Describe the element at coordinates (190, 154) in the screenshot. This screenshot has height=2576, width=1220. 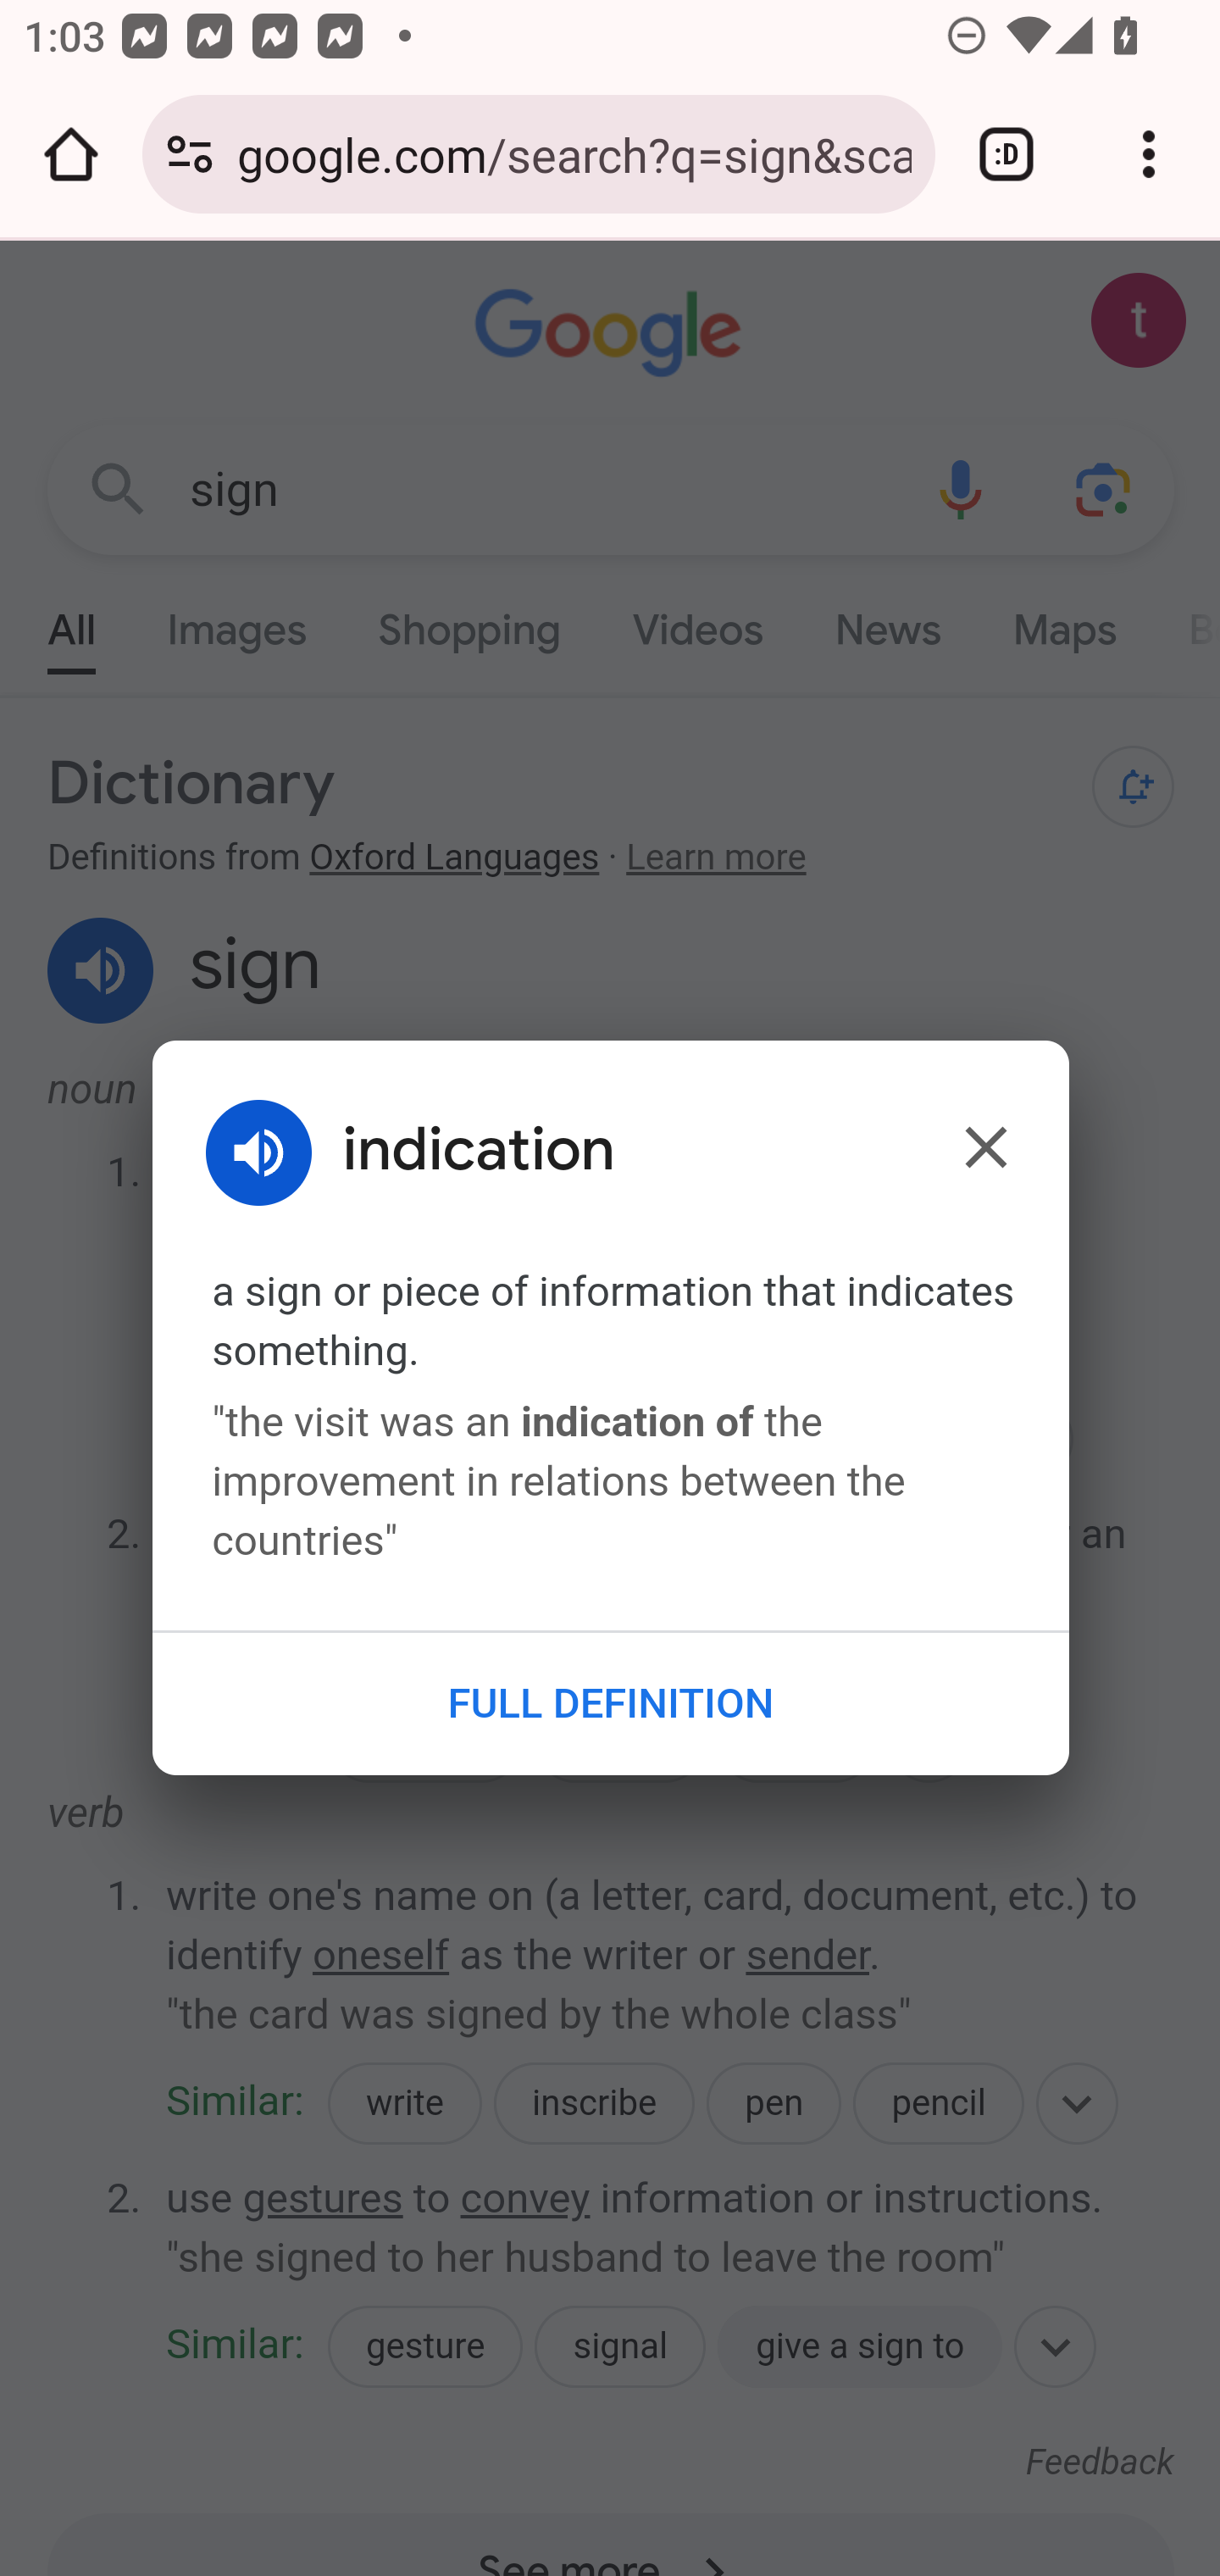
I see `Connection is secure` at that location.